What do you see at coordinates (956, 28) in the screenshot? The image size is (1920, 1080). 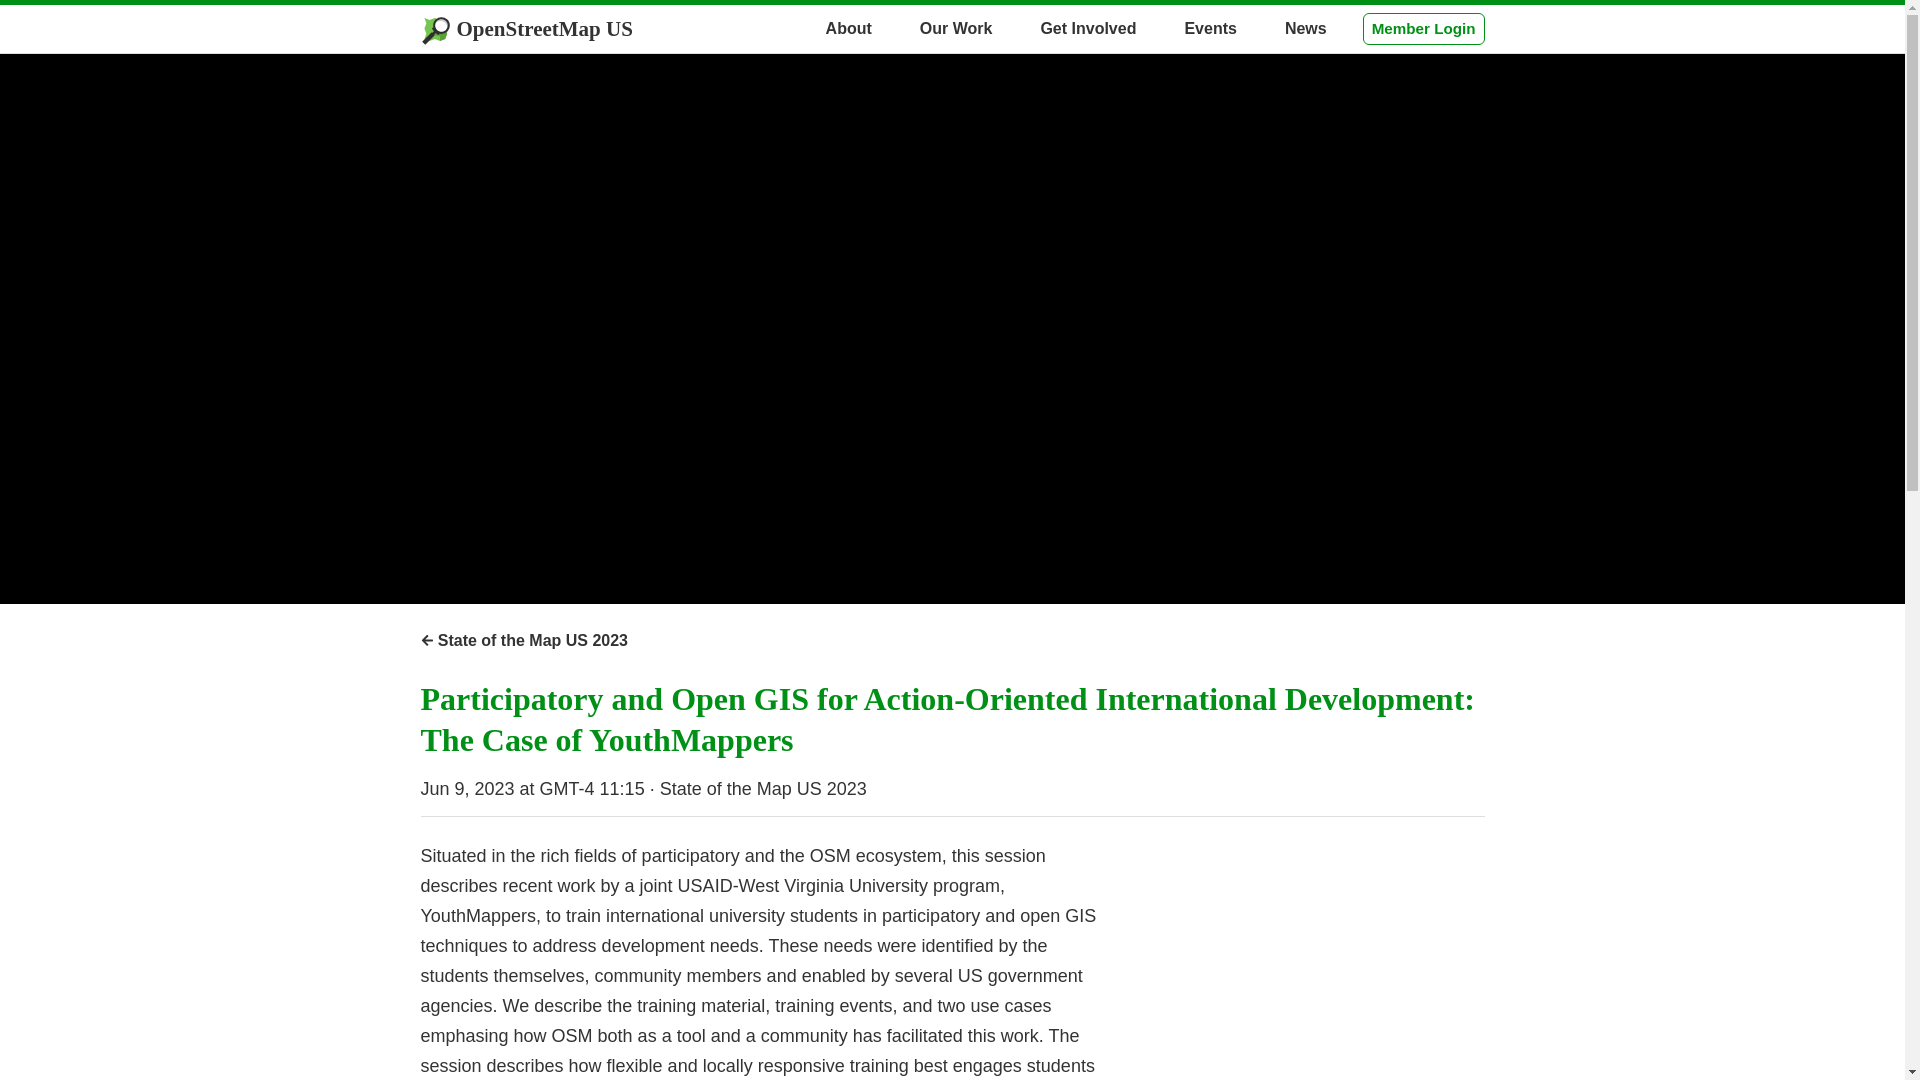 I see `Our Work` at bounding box center [956, 28].